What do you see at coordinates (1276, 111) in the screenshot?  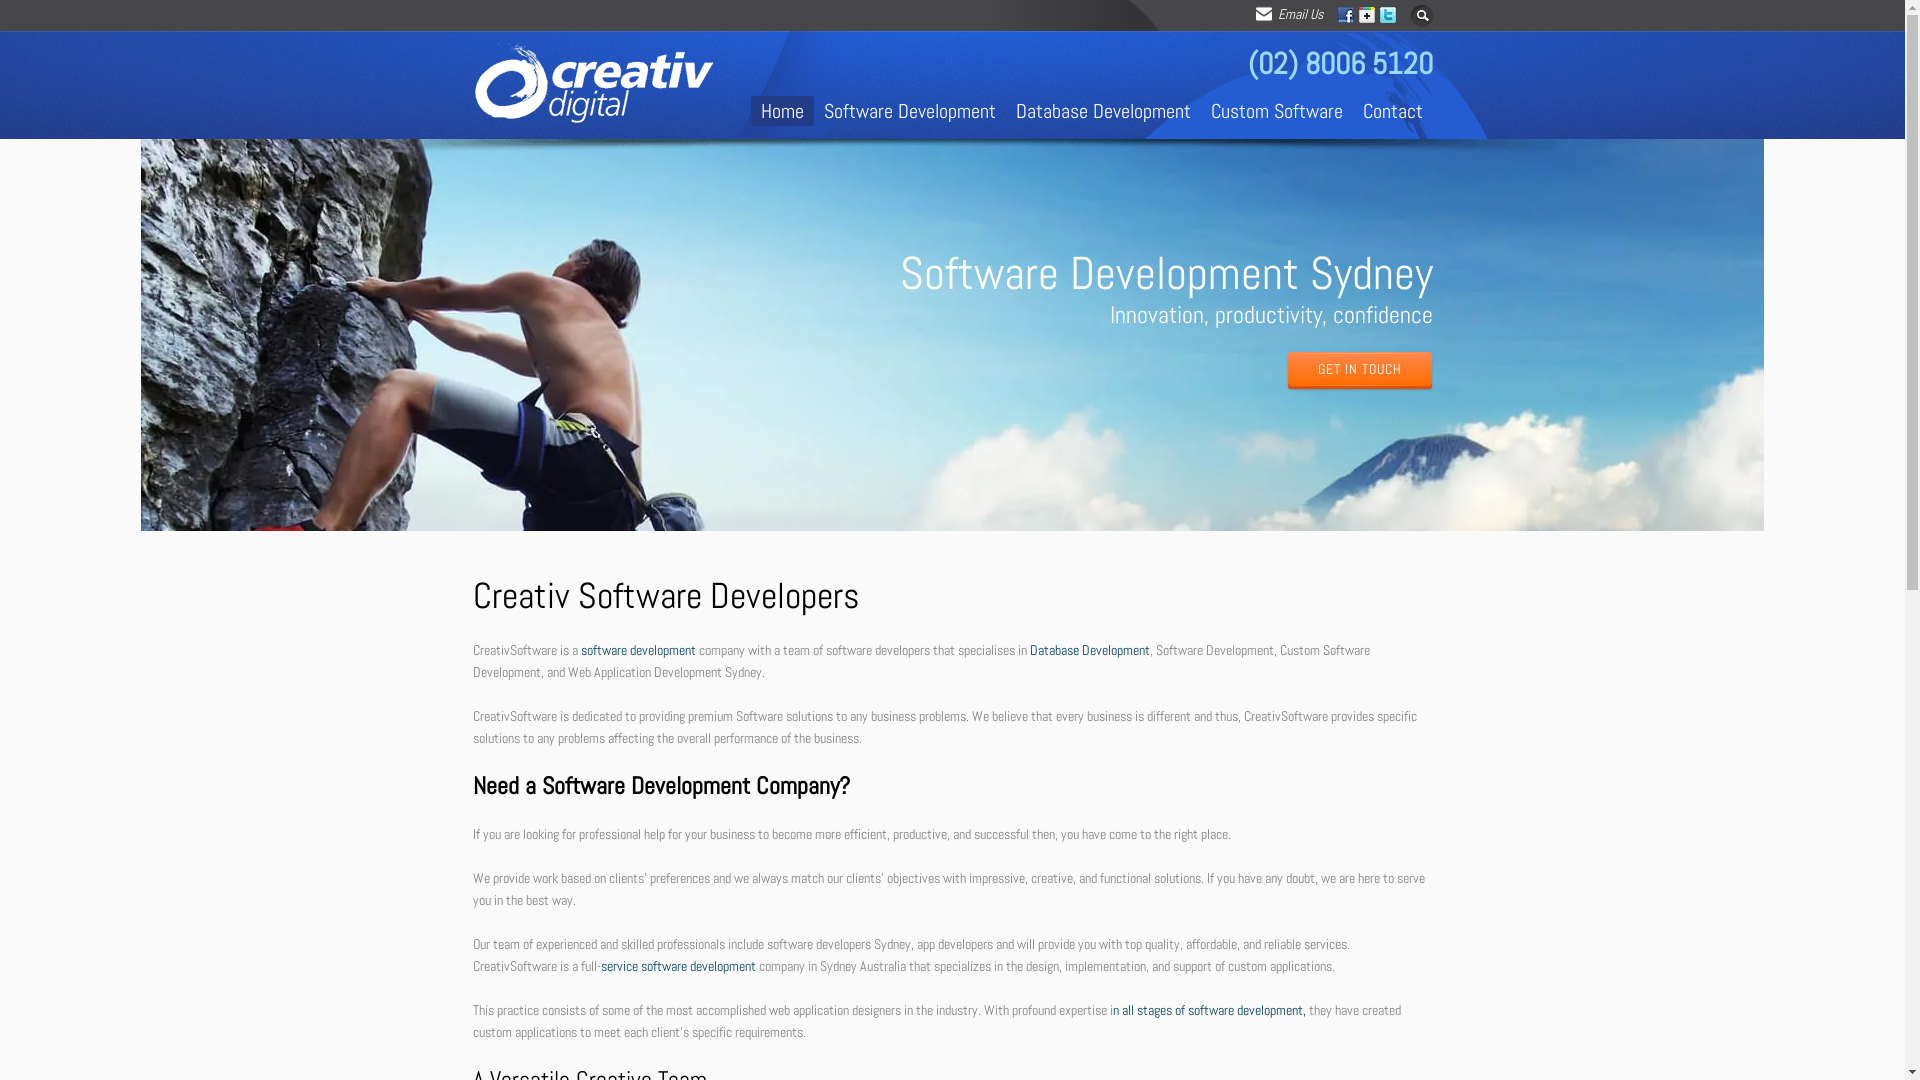 I see `Custom Software` at bounding box center [1276, 111].